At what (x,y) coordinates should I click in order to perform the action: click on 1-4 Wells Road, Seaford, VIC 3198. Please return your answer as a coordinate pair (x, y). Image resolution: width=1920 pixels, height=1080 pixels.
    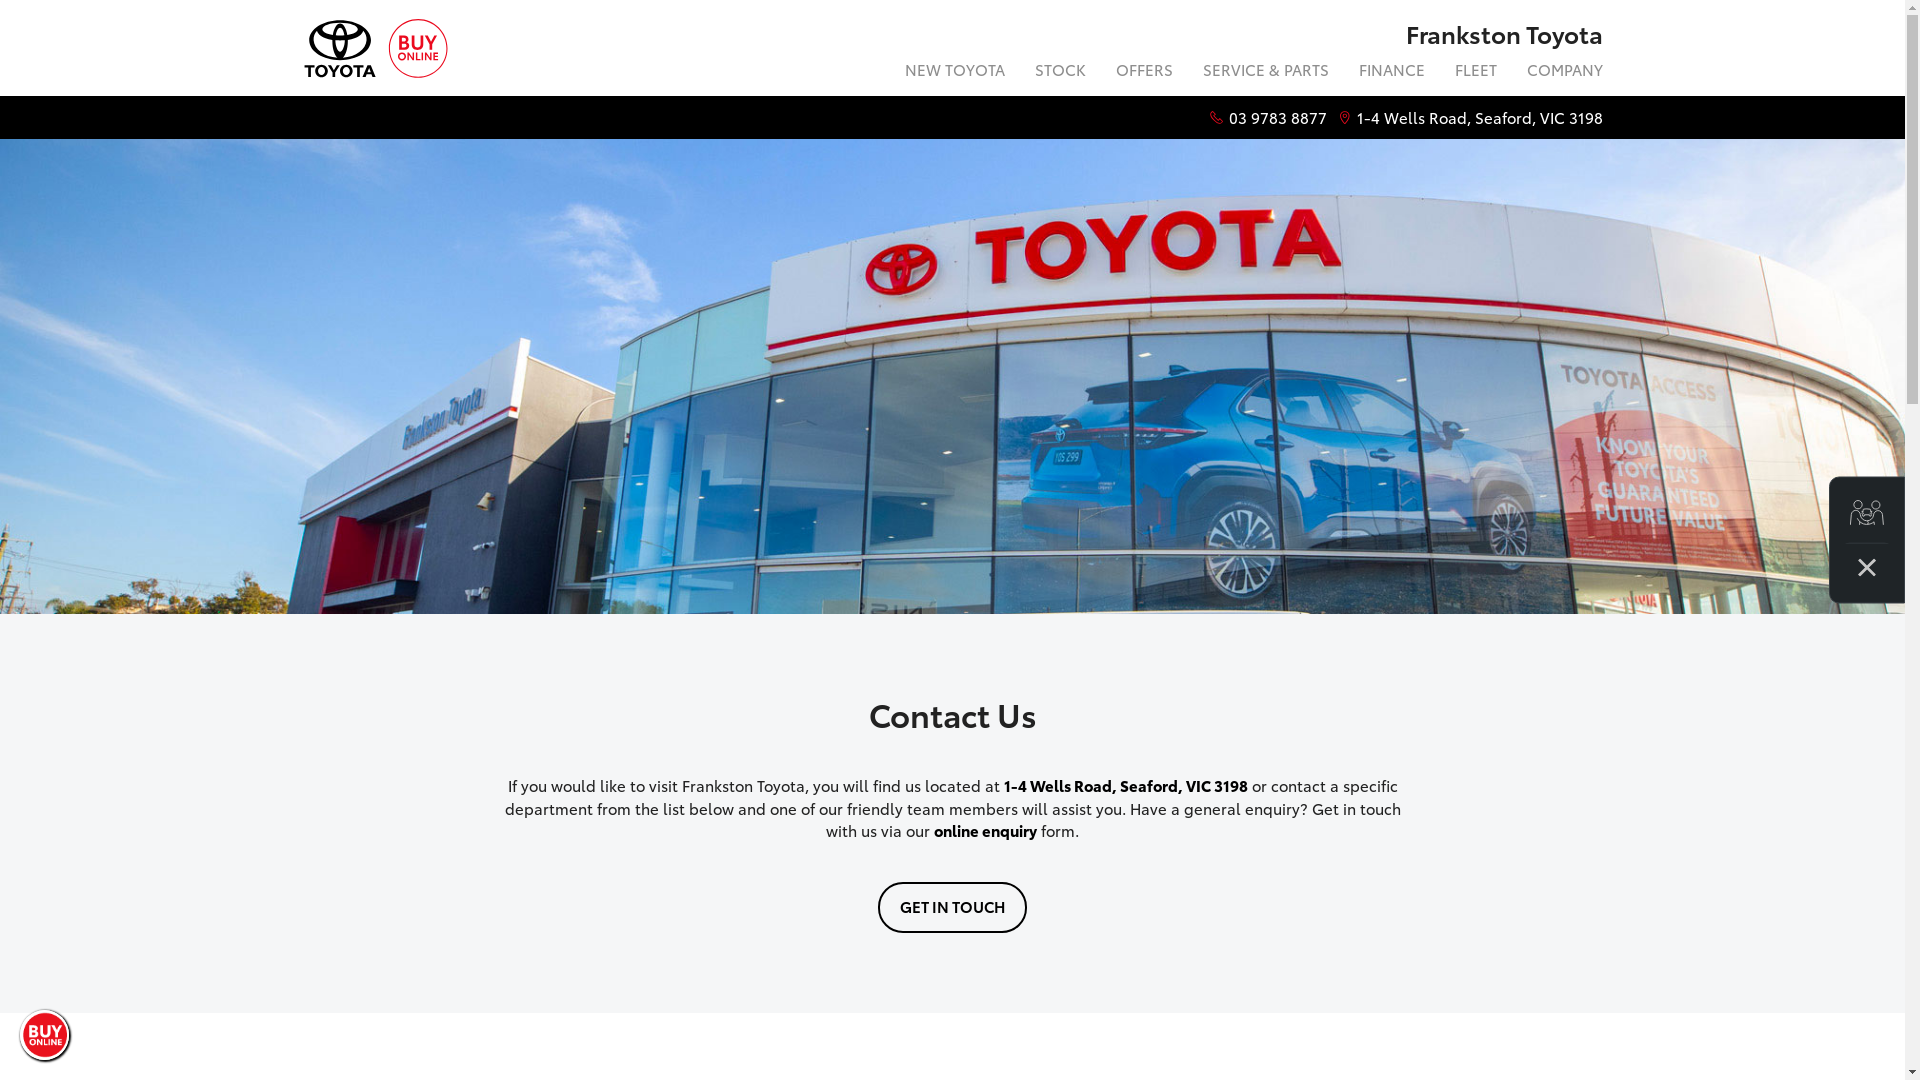
    Looking at the image, I should click on (1479, 118).